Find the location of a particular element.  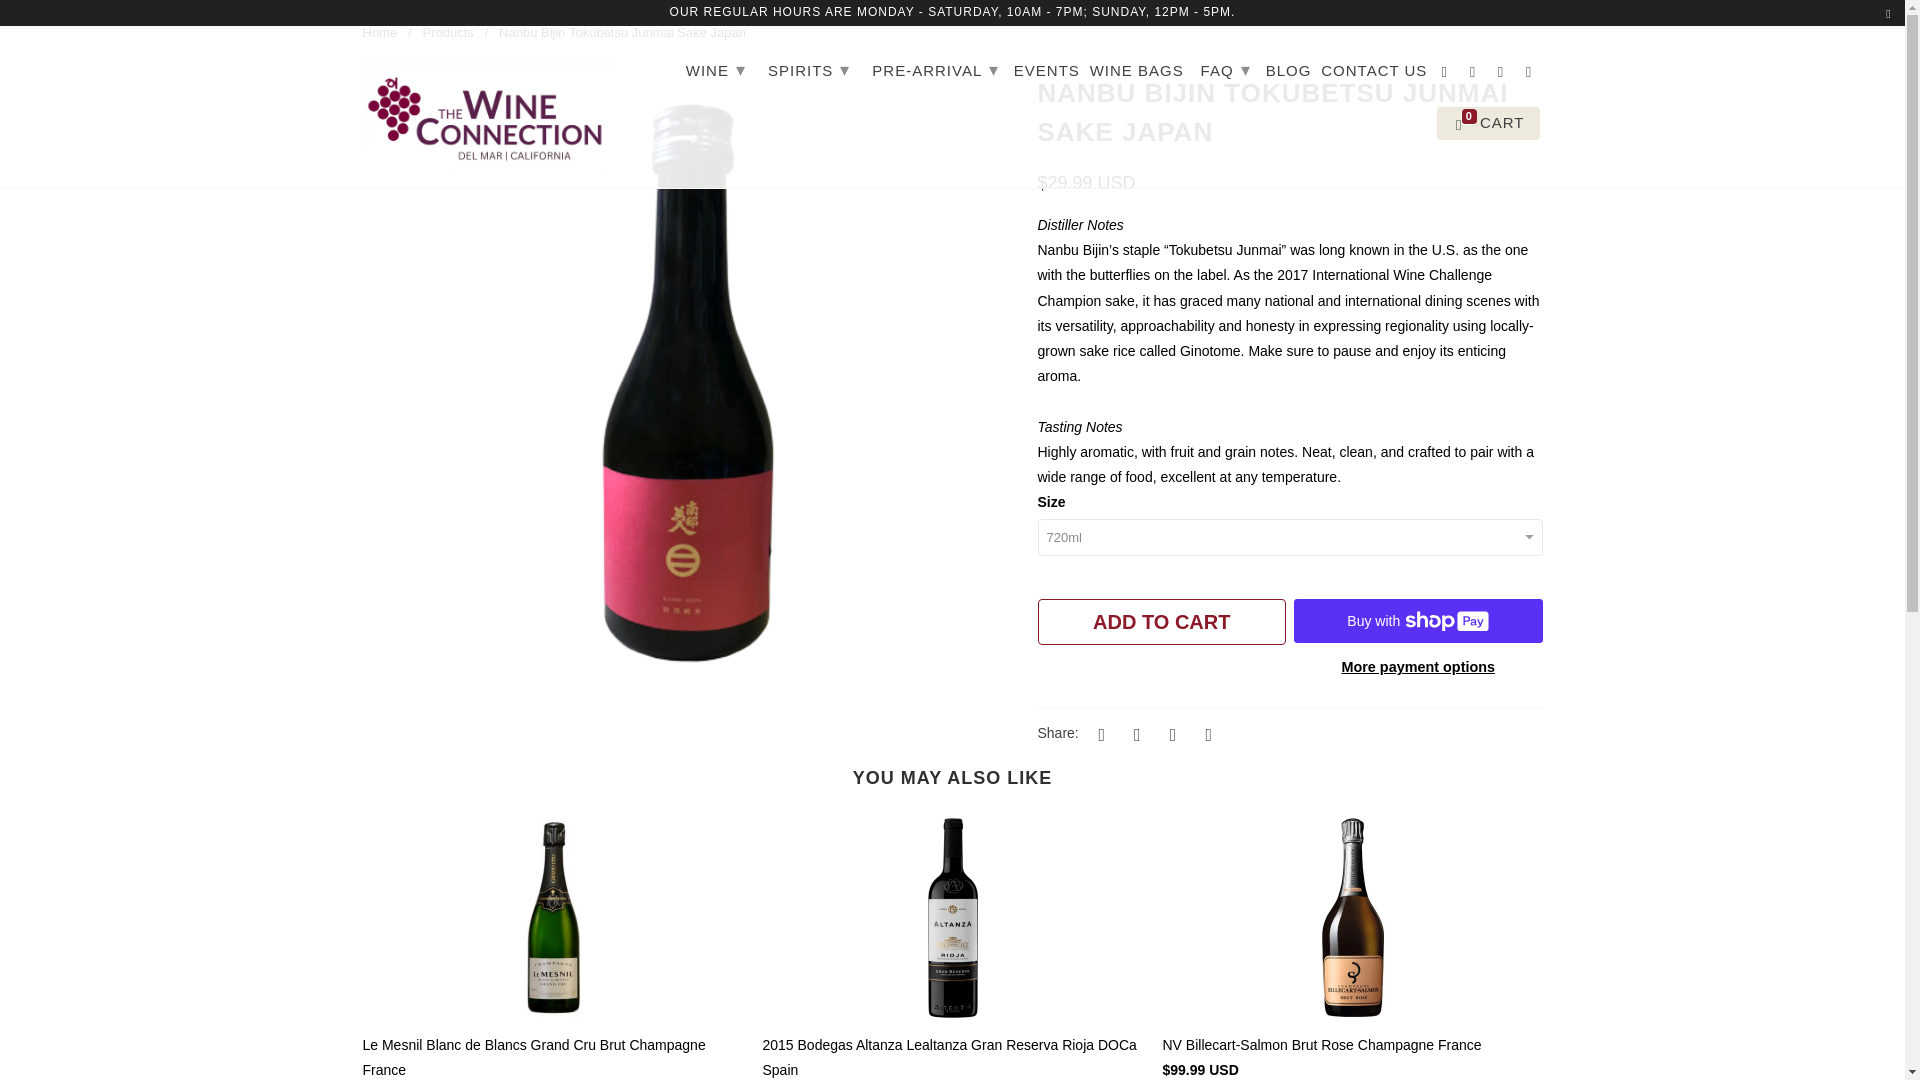

Share this on Facebook is located at coordinates (1134, 734).